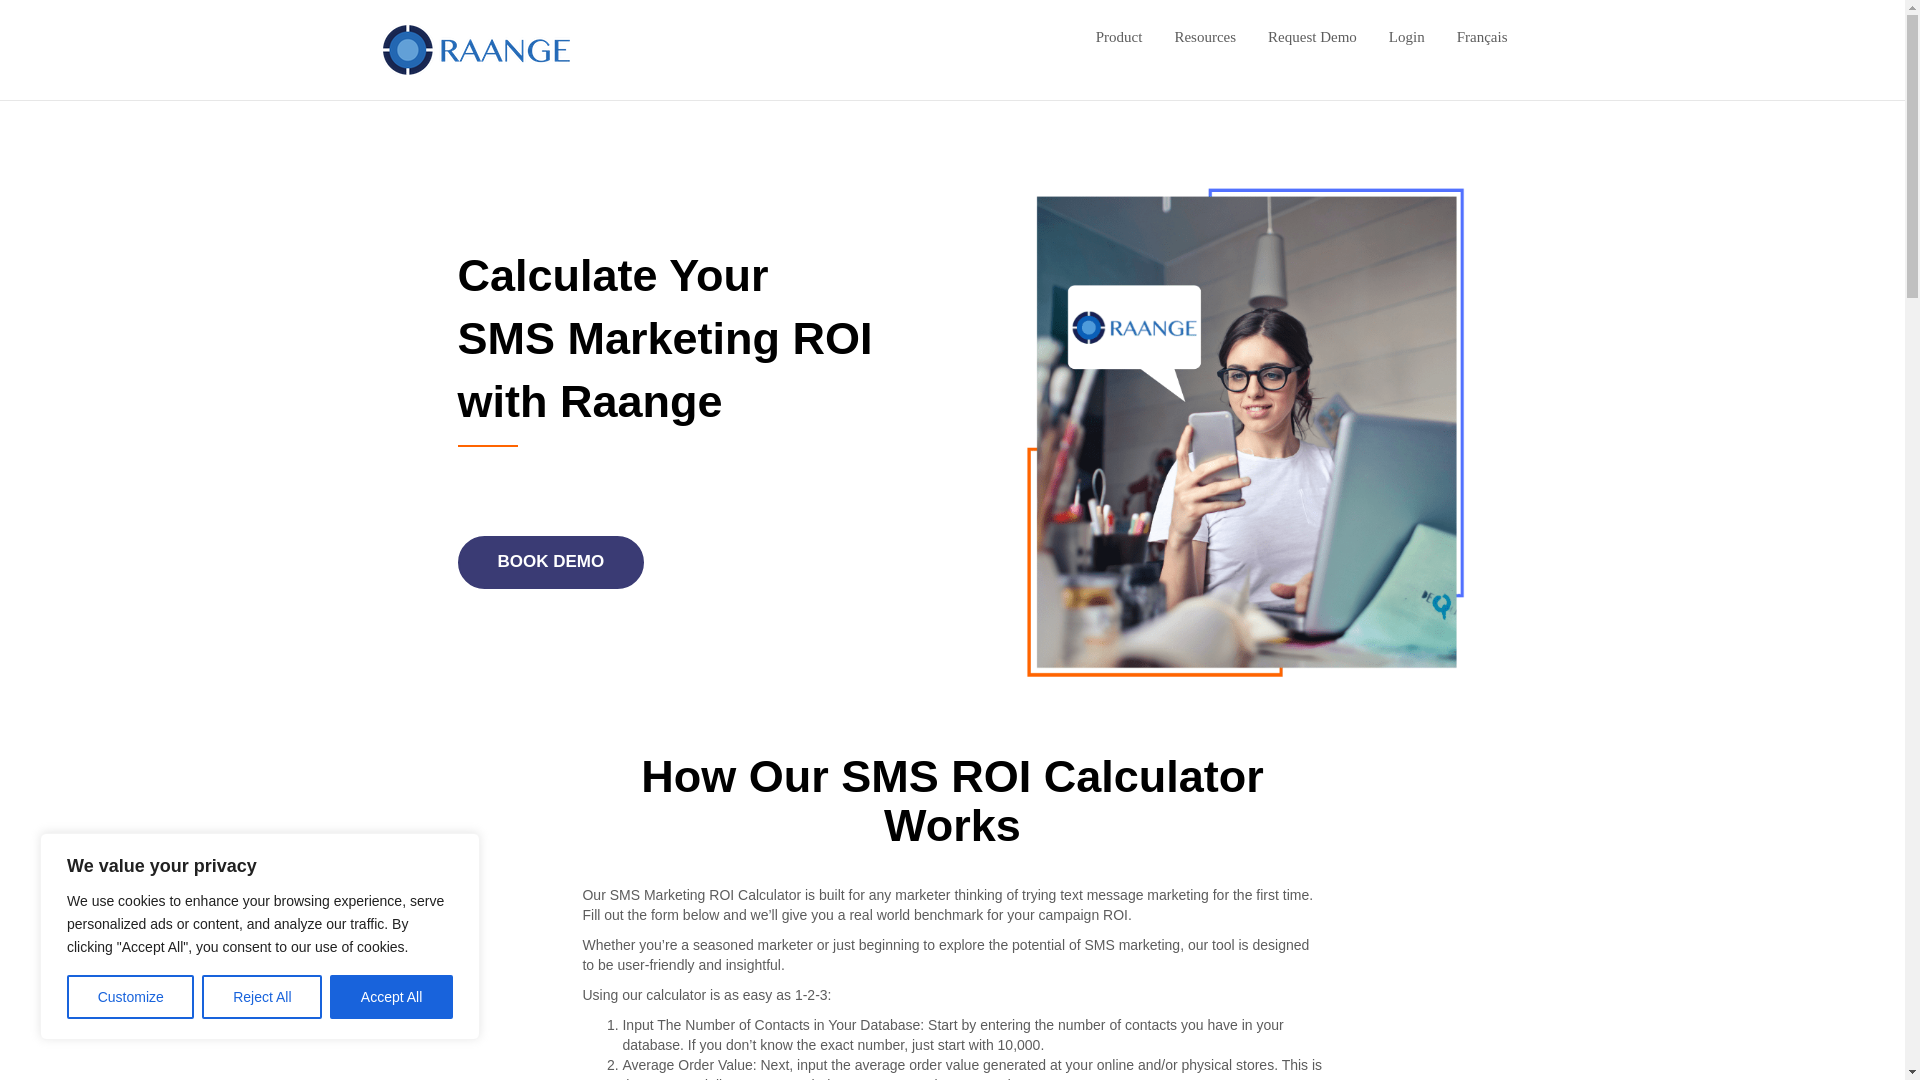  Describe the element at coordinates (130, 997) in the screenshot. I see `Customize` at that location.